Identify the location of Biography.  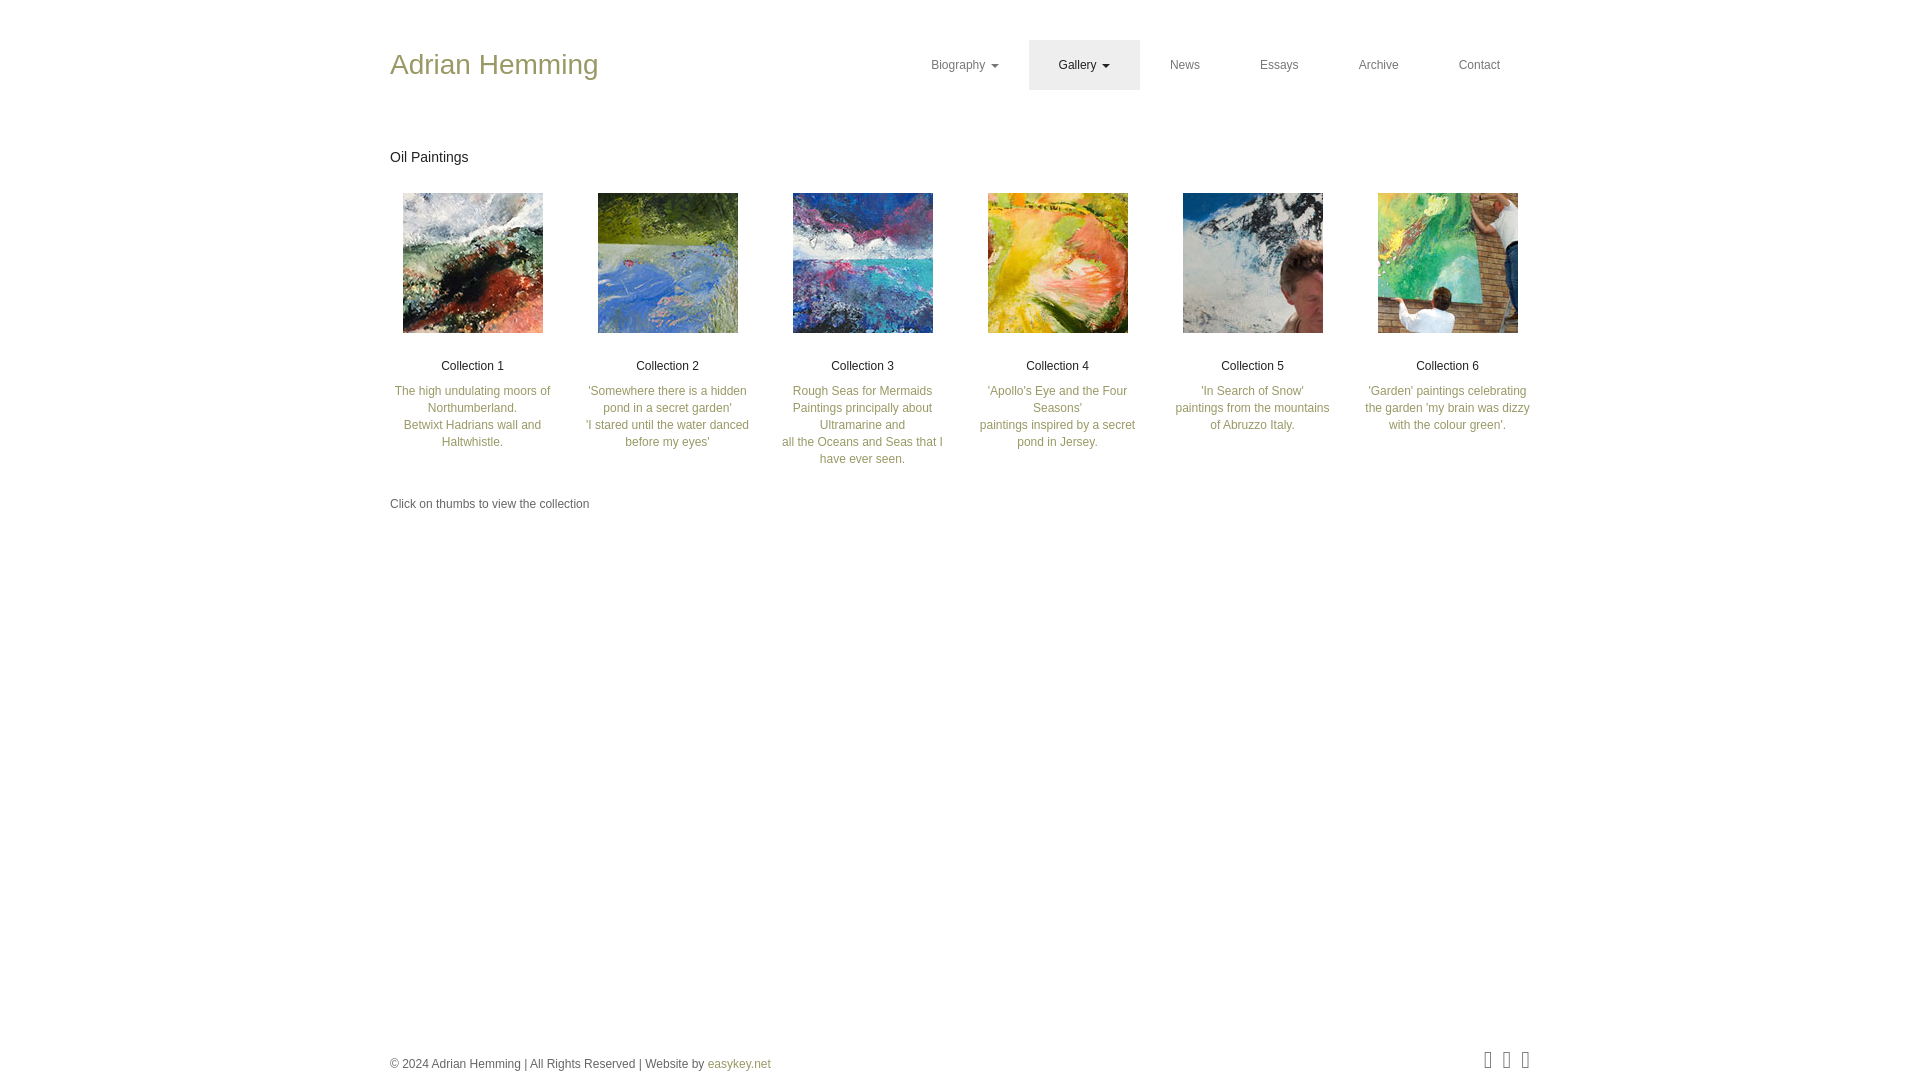
(964, 64).